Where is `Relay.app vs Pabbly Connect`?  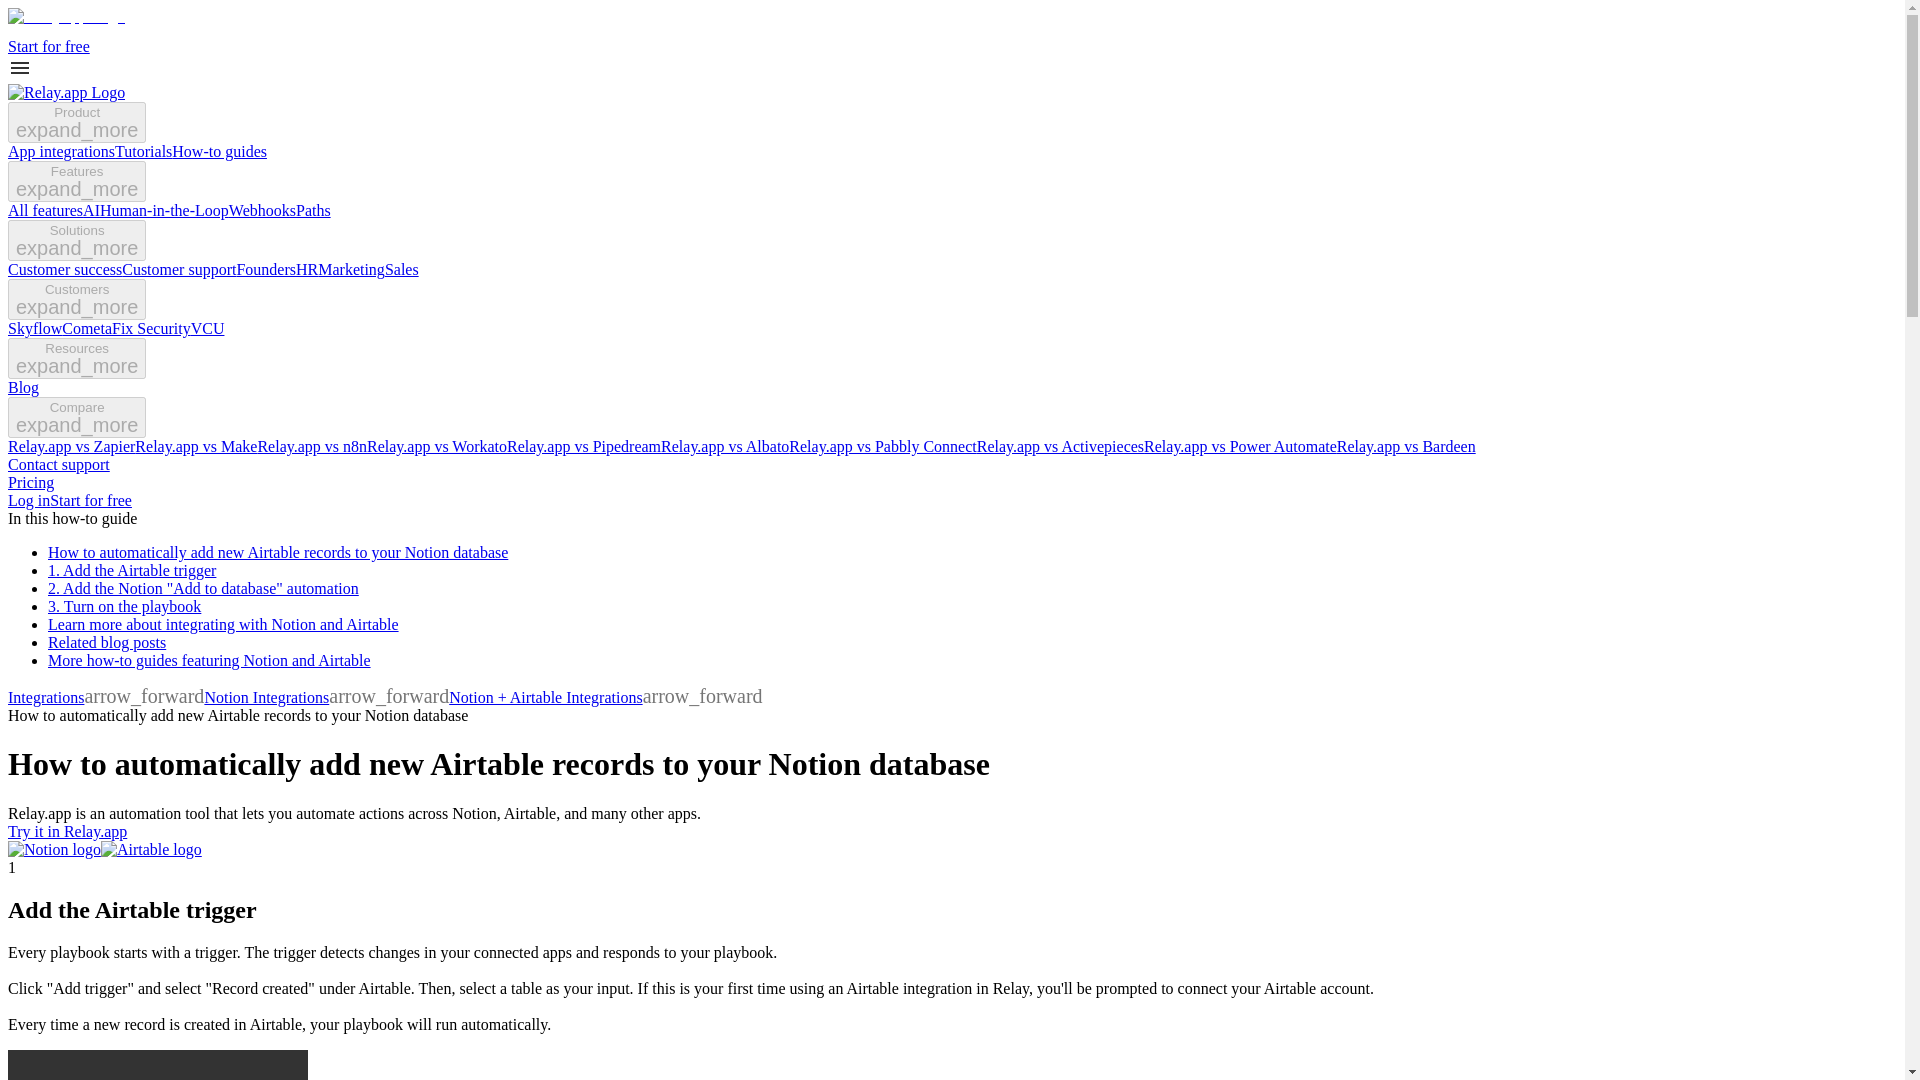 Relay.app vs Pabbly Connect is located at coordinates (882, 446).